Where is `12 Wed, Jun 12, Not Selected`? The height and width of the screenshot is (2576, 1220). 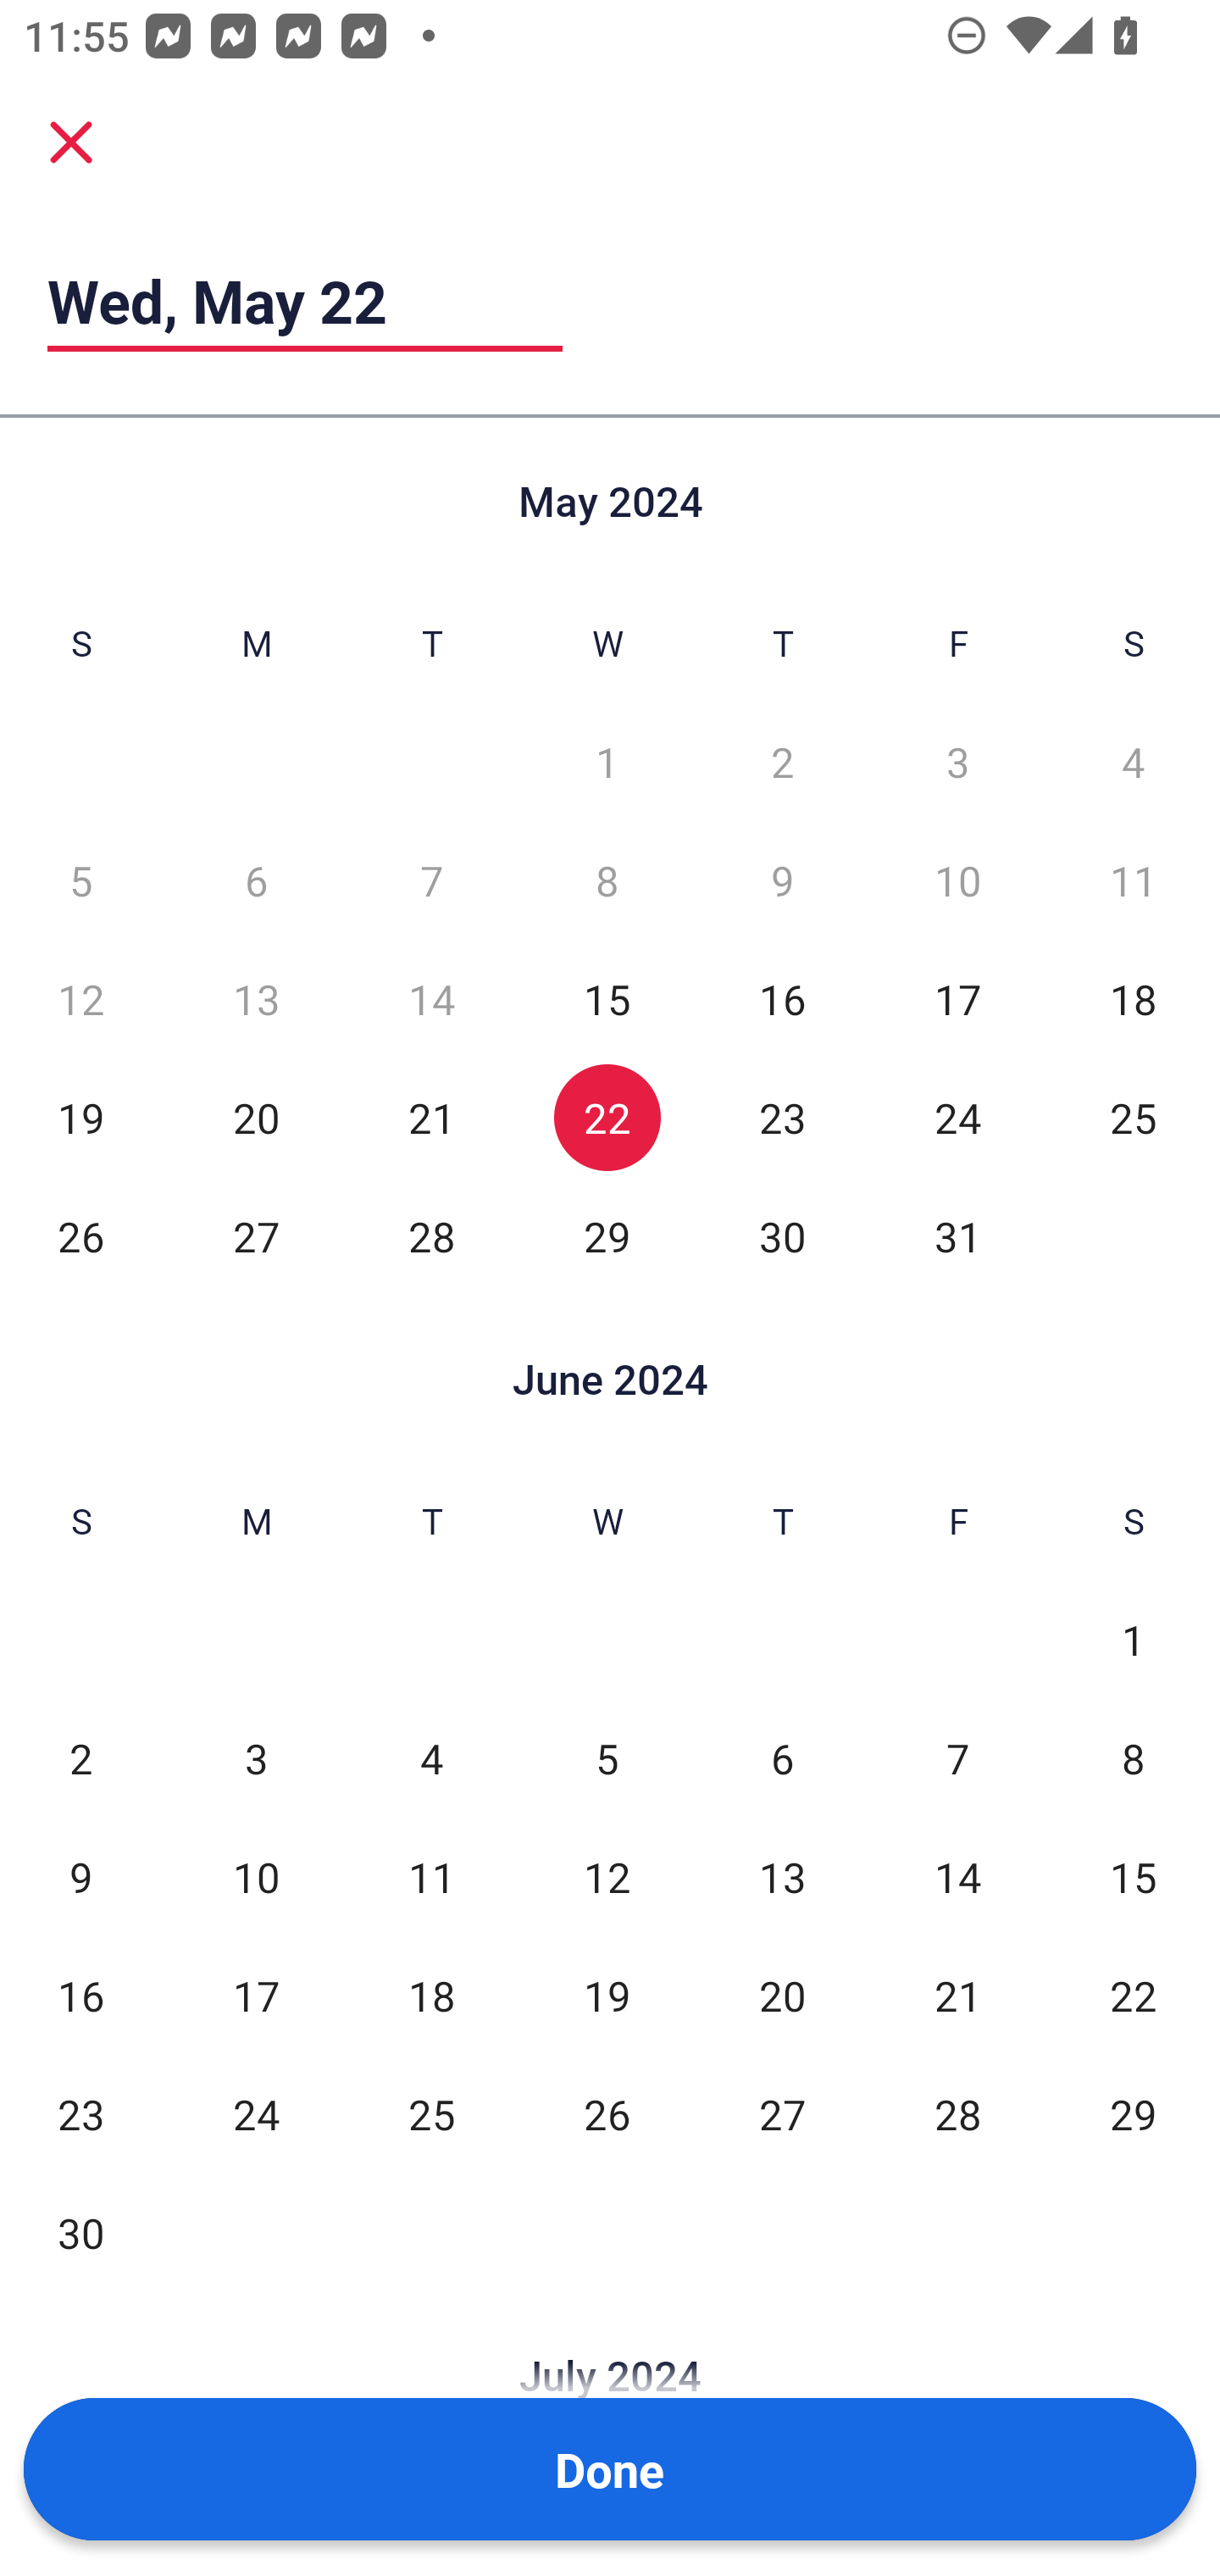
12 Wed, Jun 12, Not Selected is located at coordinates (607, 1878).